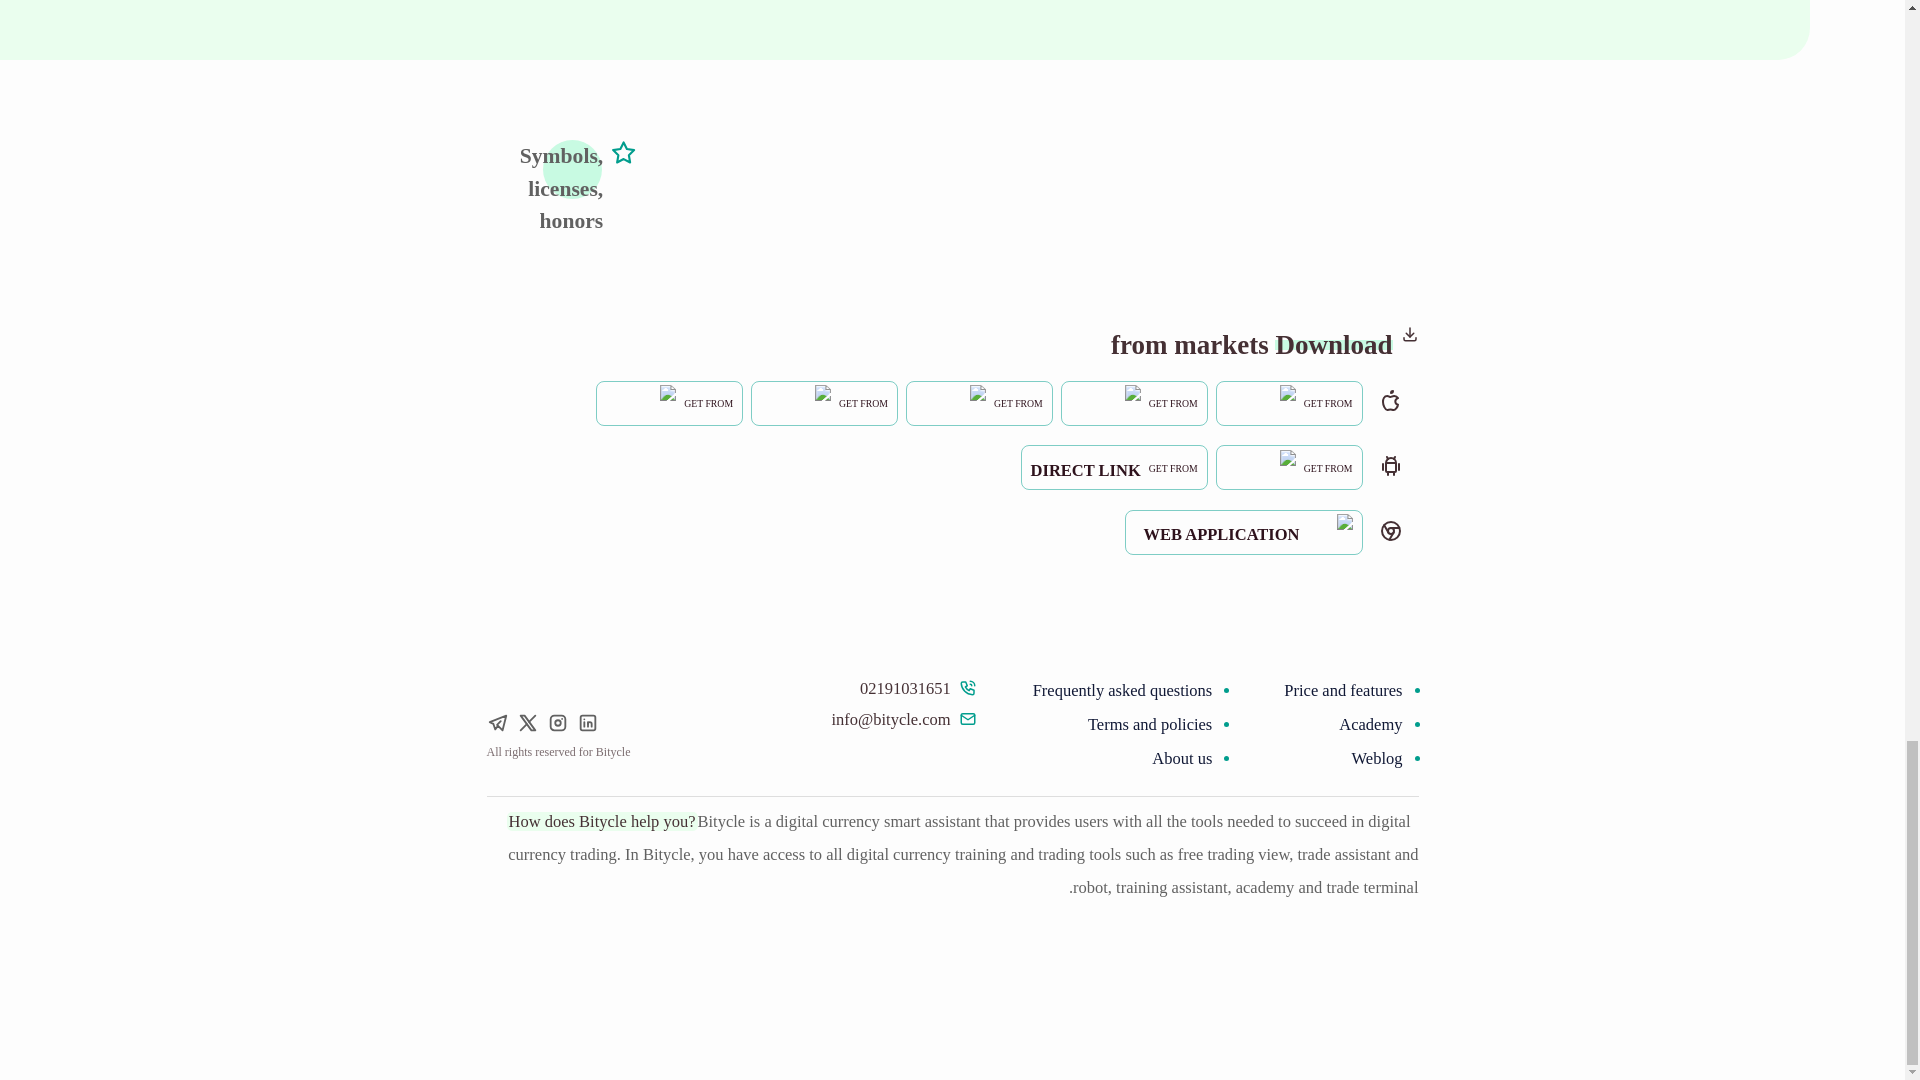  Describe the element at coordinates (979, 403) in the screenshot. I see `GET FROM` at that location.